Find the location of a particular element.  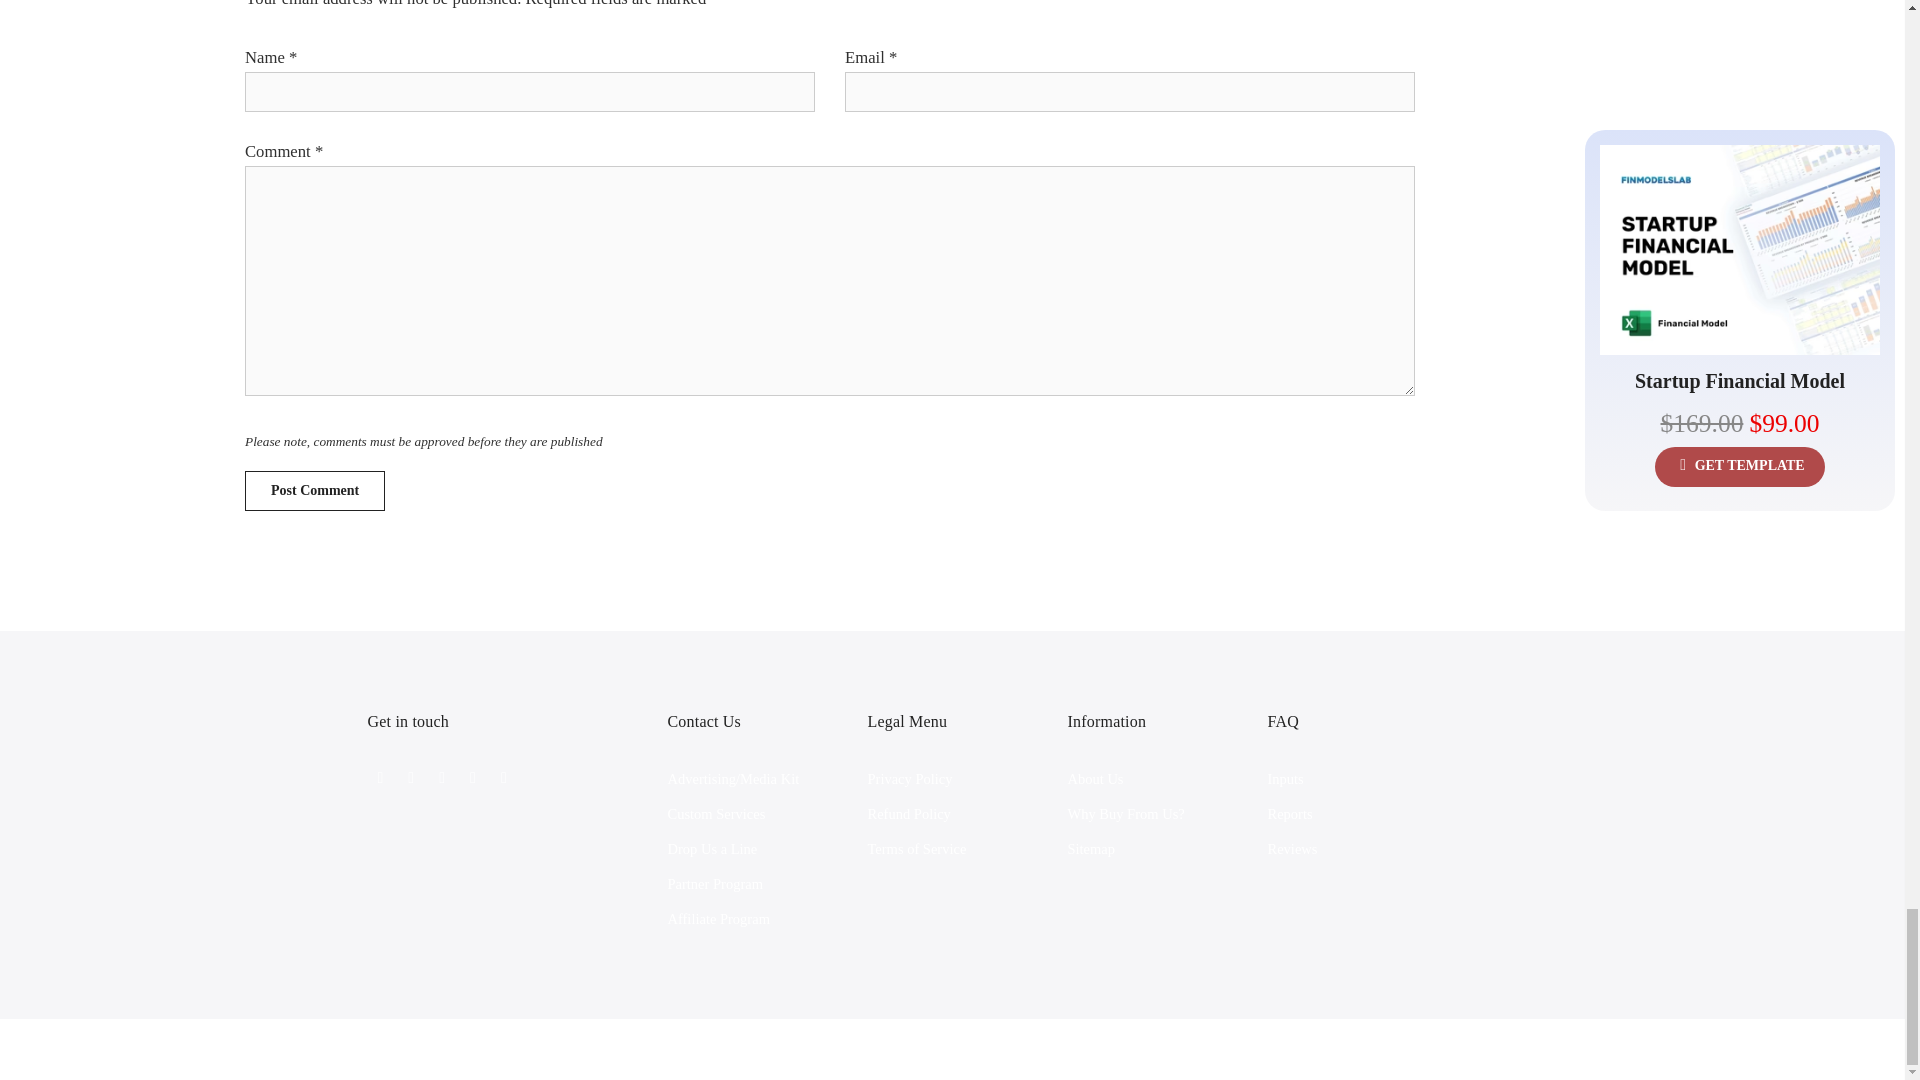

Refund Policy is located at coordinates (908, 813).